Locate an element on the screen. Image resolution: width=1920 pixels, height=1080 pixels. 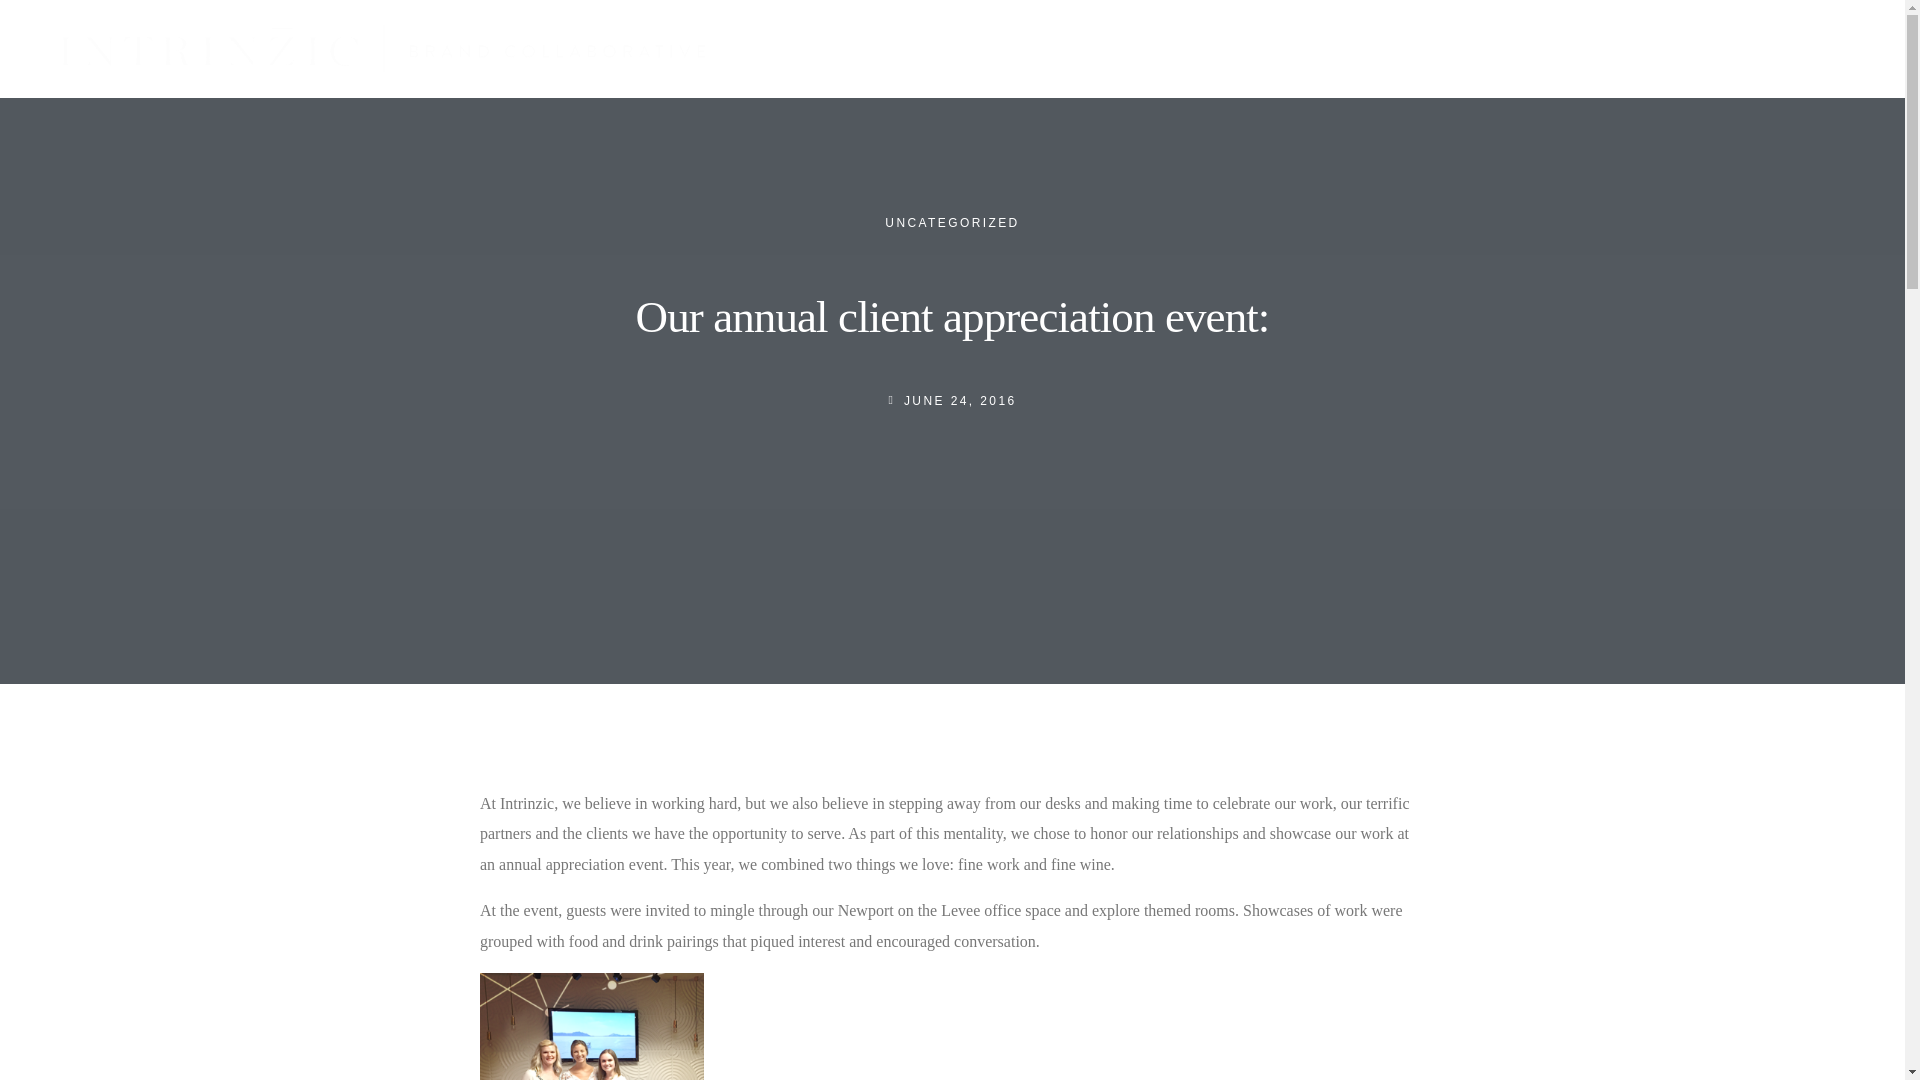
CONTACT is located at coordinates (1471, 50).